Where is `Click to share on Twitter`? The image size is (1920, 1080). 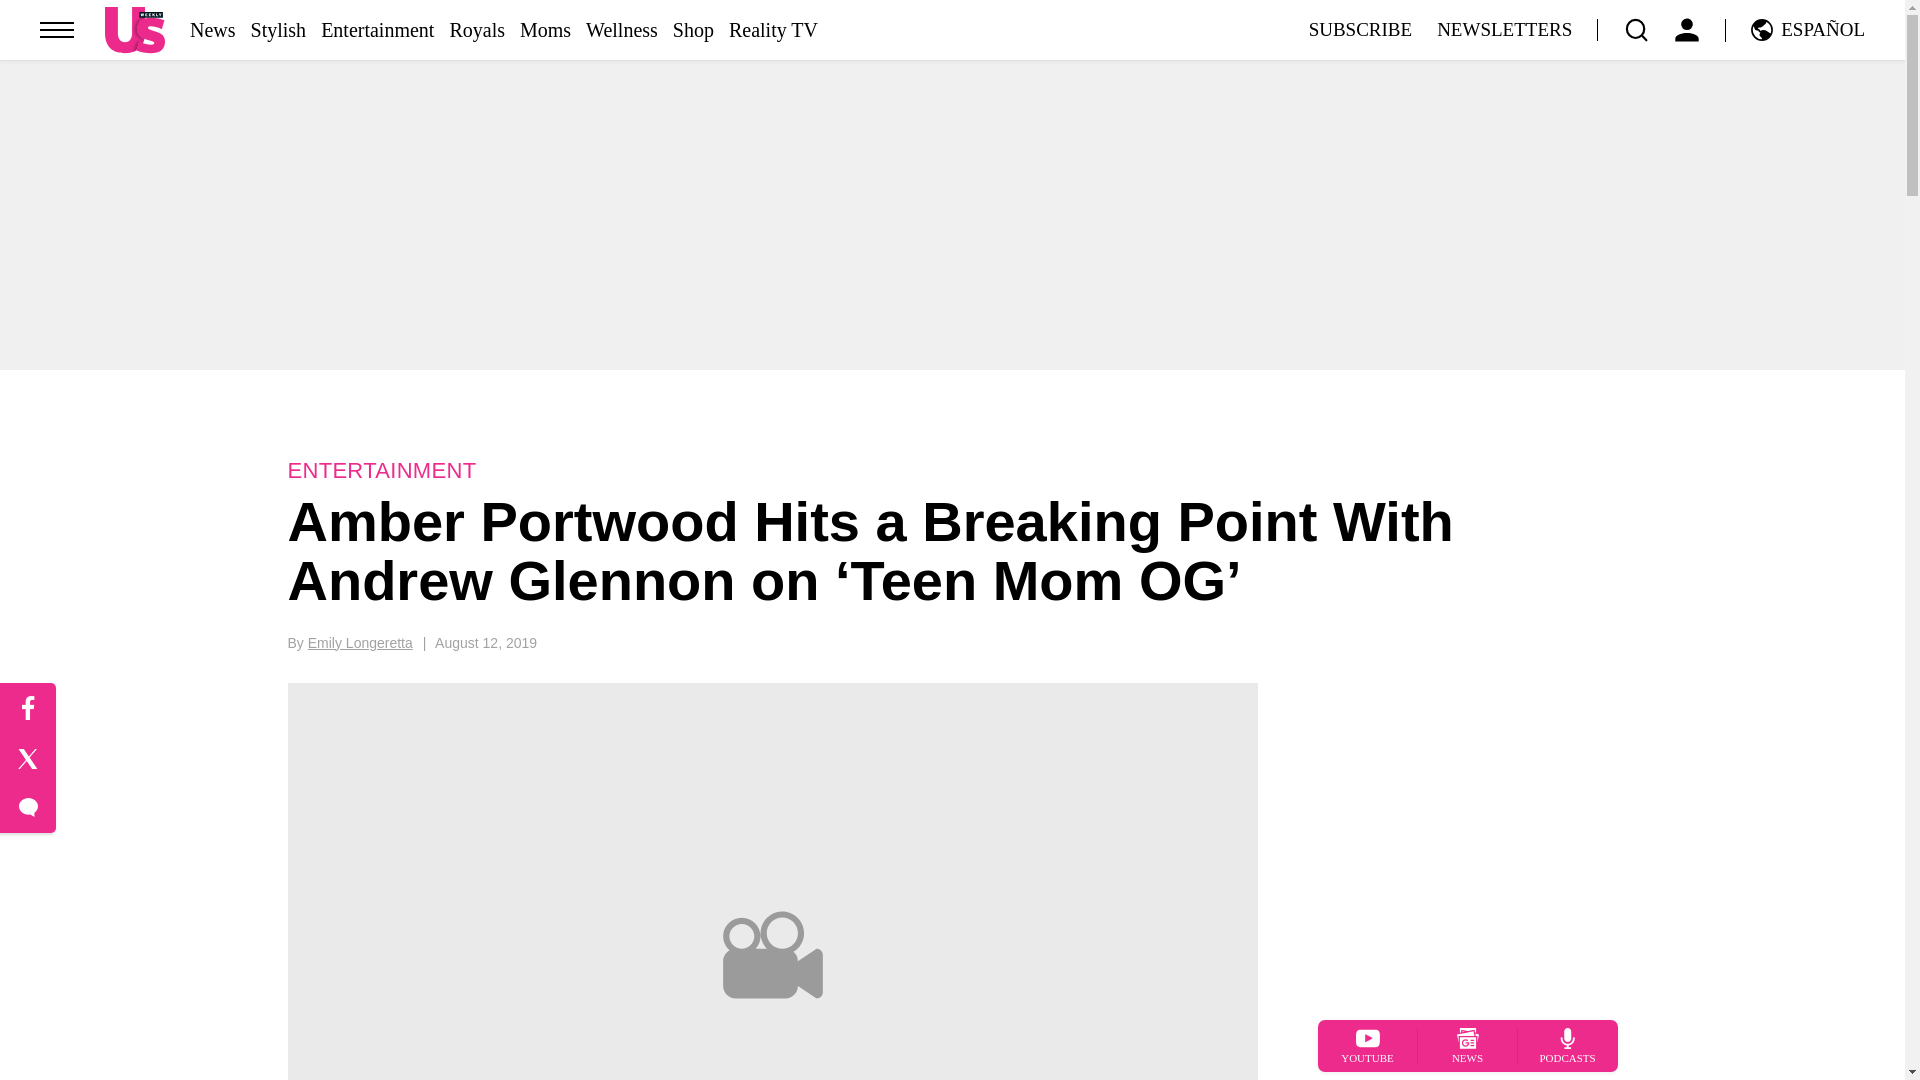 Click to share on Twitter is located at coordinates (28, 759).